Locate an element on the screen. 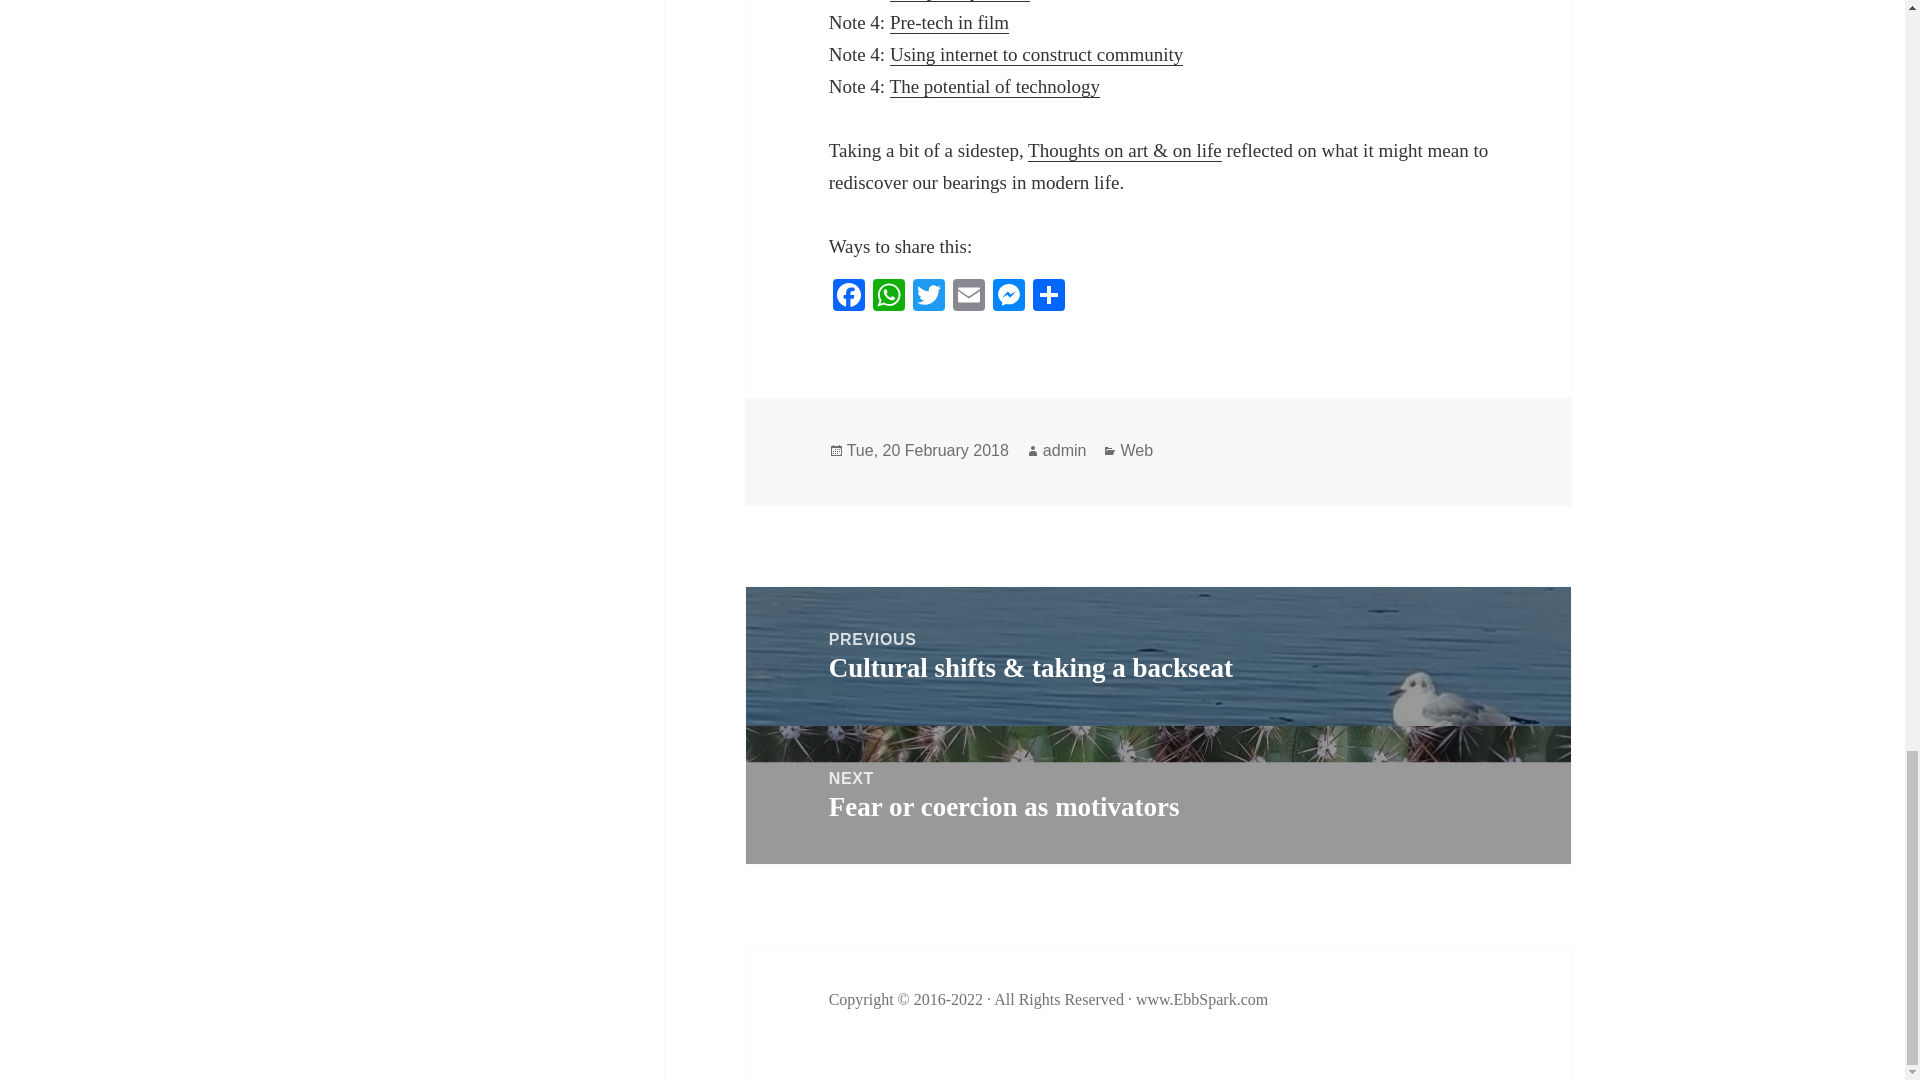 This screenshot has height=1080, width=1920. Messenger is located at coordinates (1008, 297).